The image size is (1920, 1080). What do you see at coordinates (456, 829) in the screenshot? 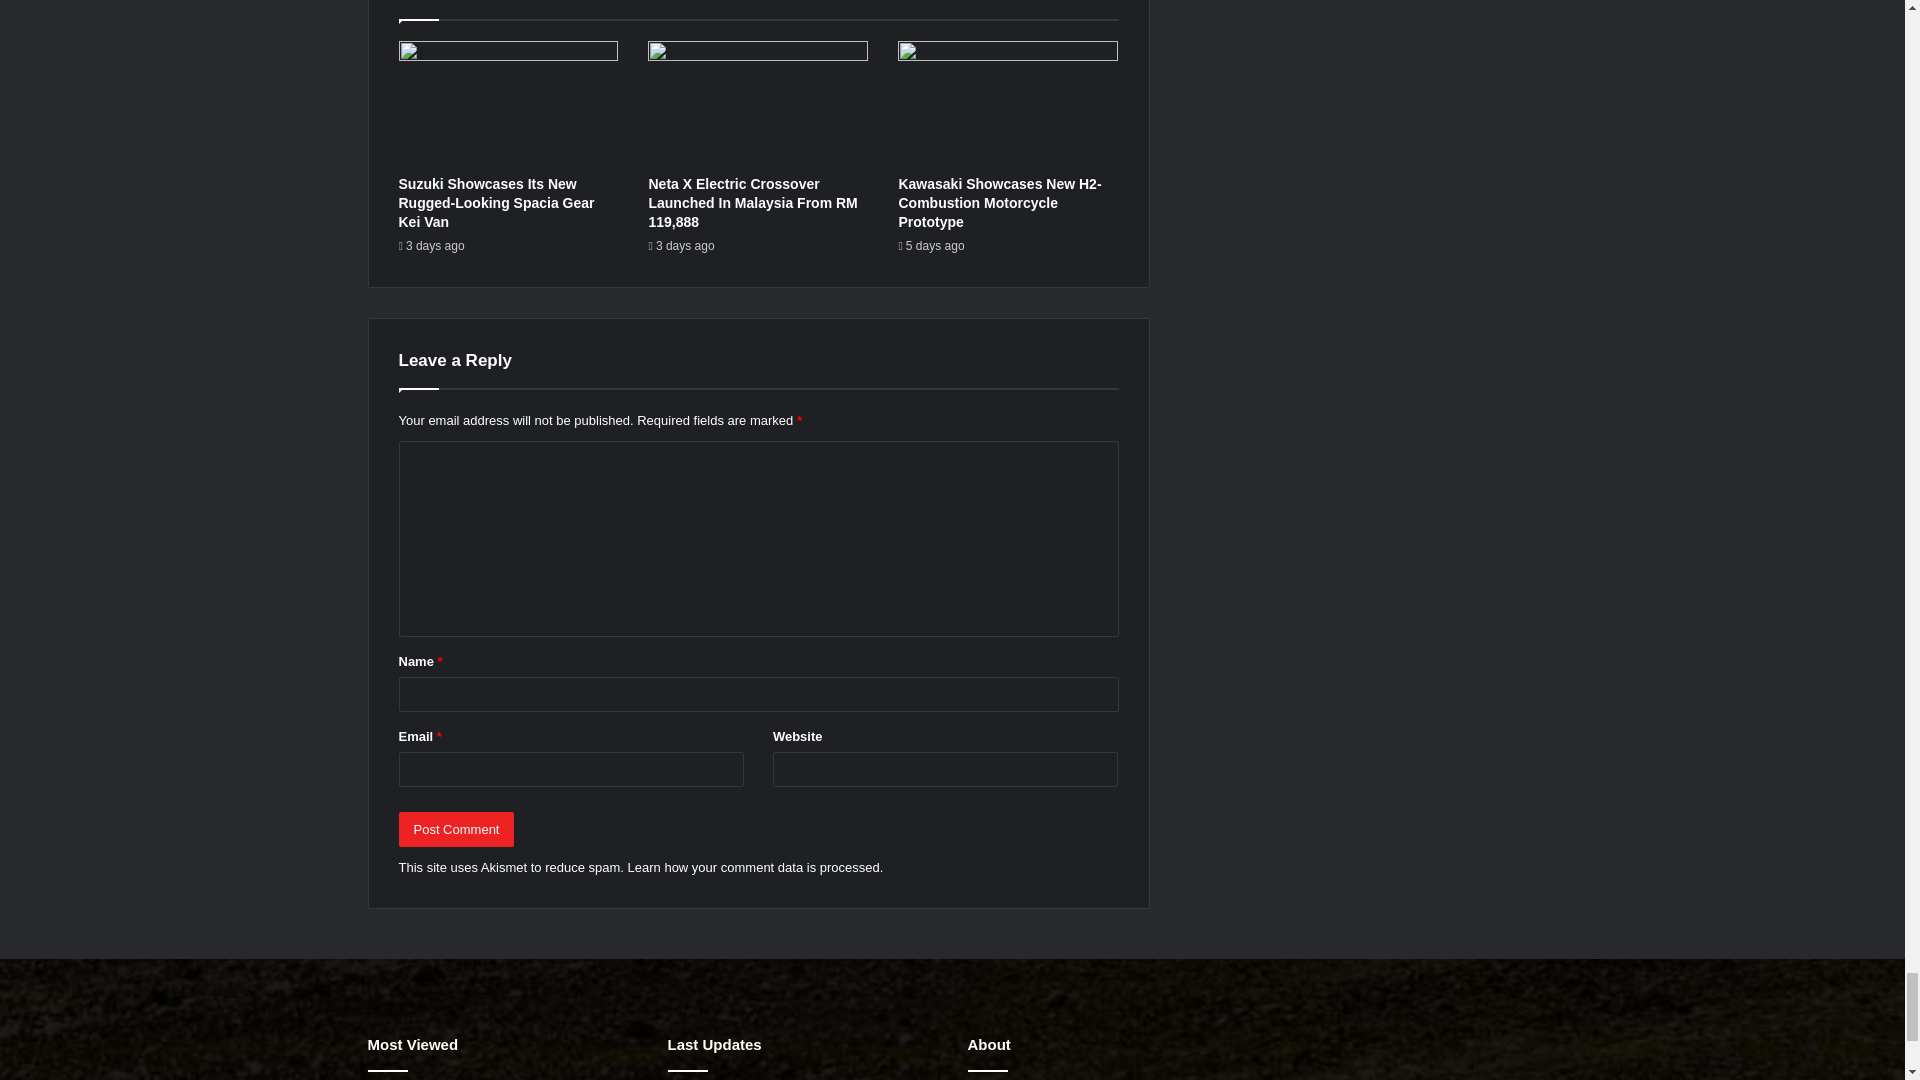
I see `Post Comment` at bounding box center [456, 829].